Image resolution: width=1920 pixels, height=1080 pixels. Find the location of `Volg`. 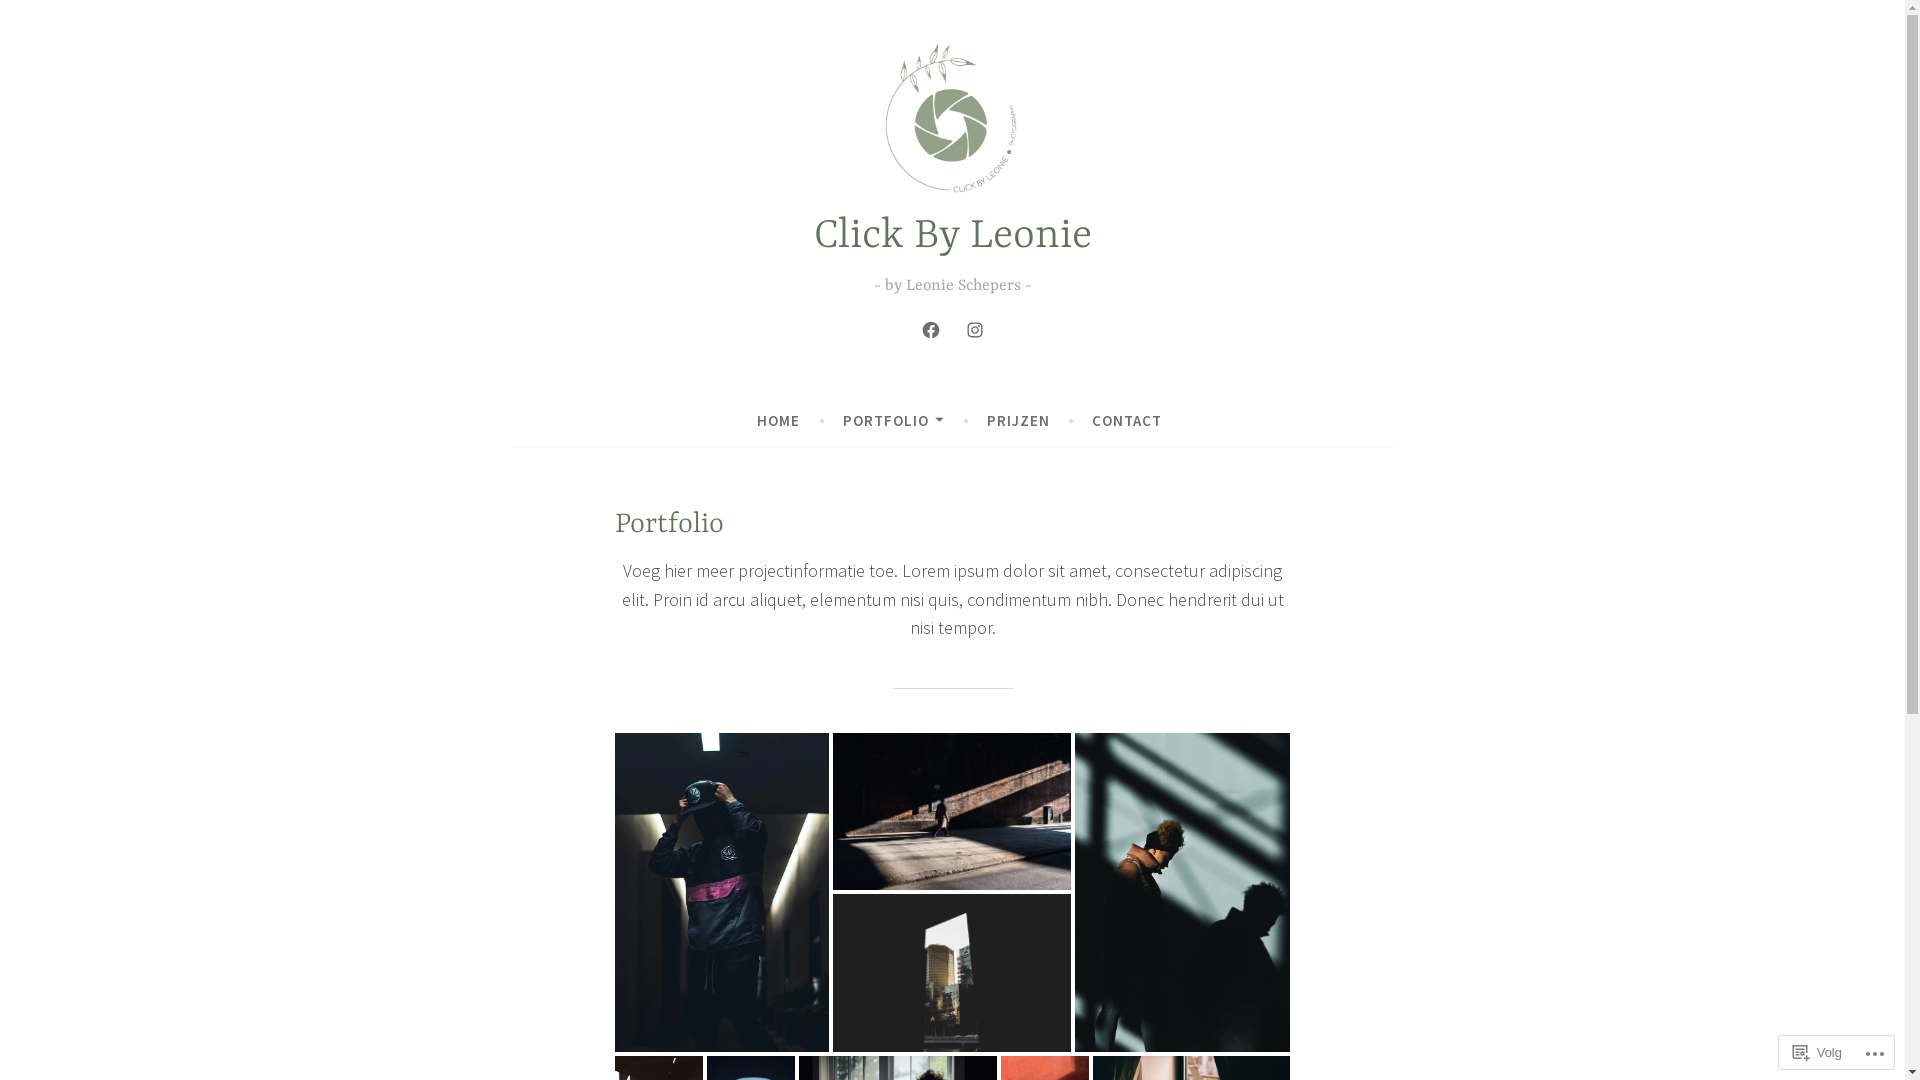

Volg is located at coordinates (1818, 1052).